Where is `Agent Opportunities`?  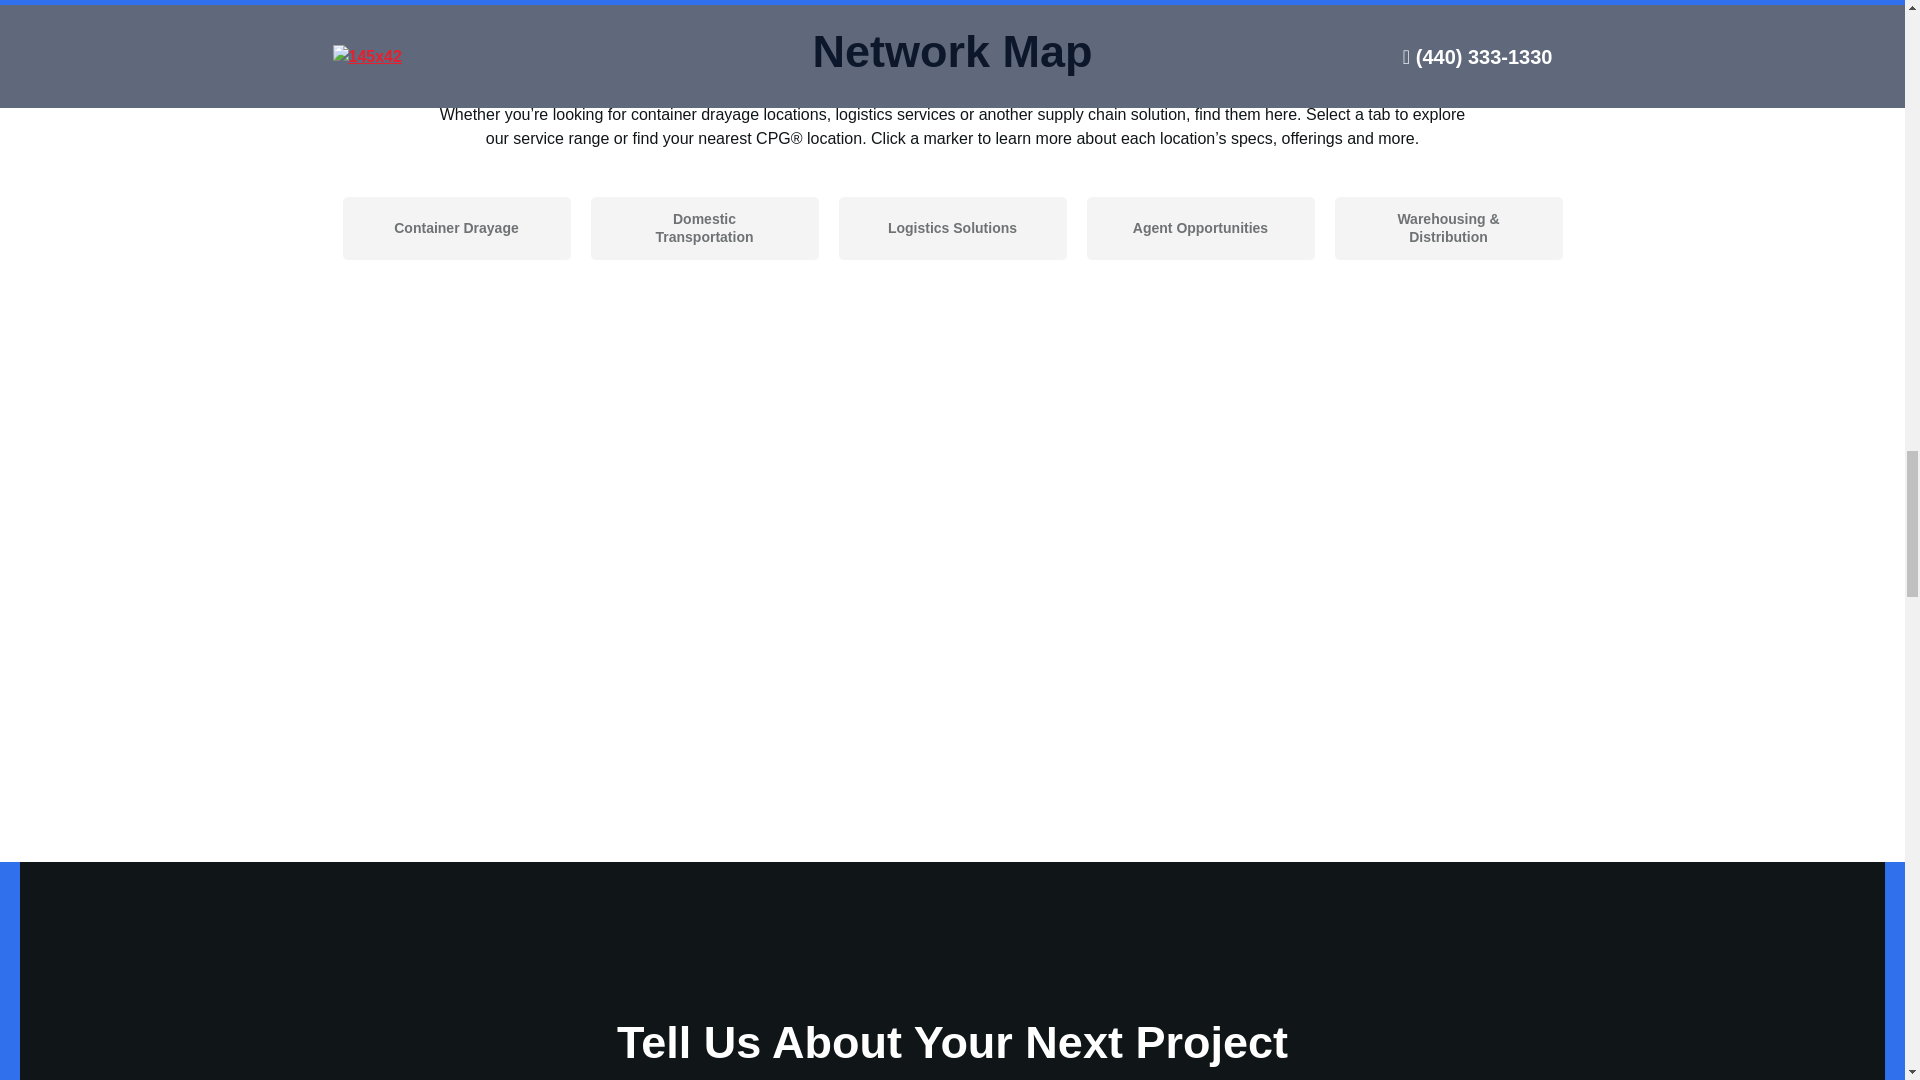 Agent Opportunities is located at coordinates (1200, 228).